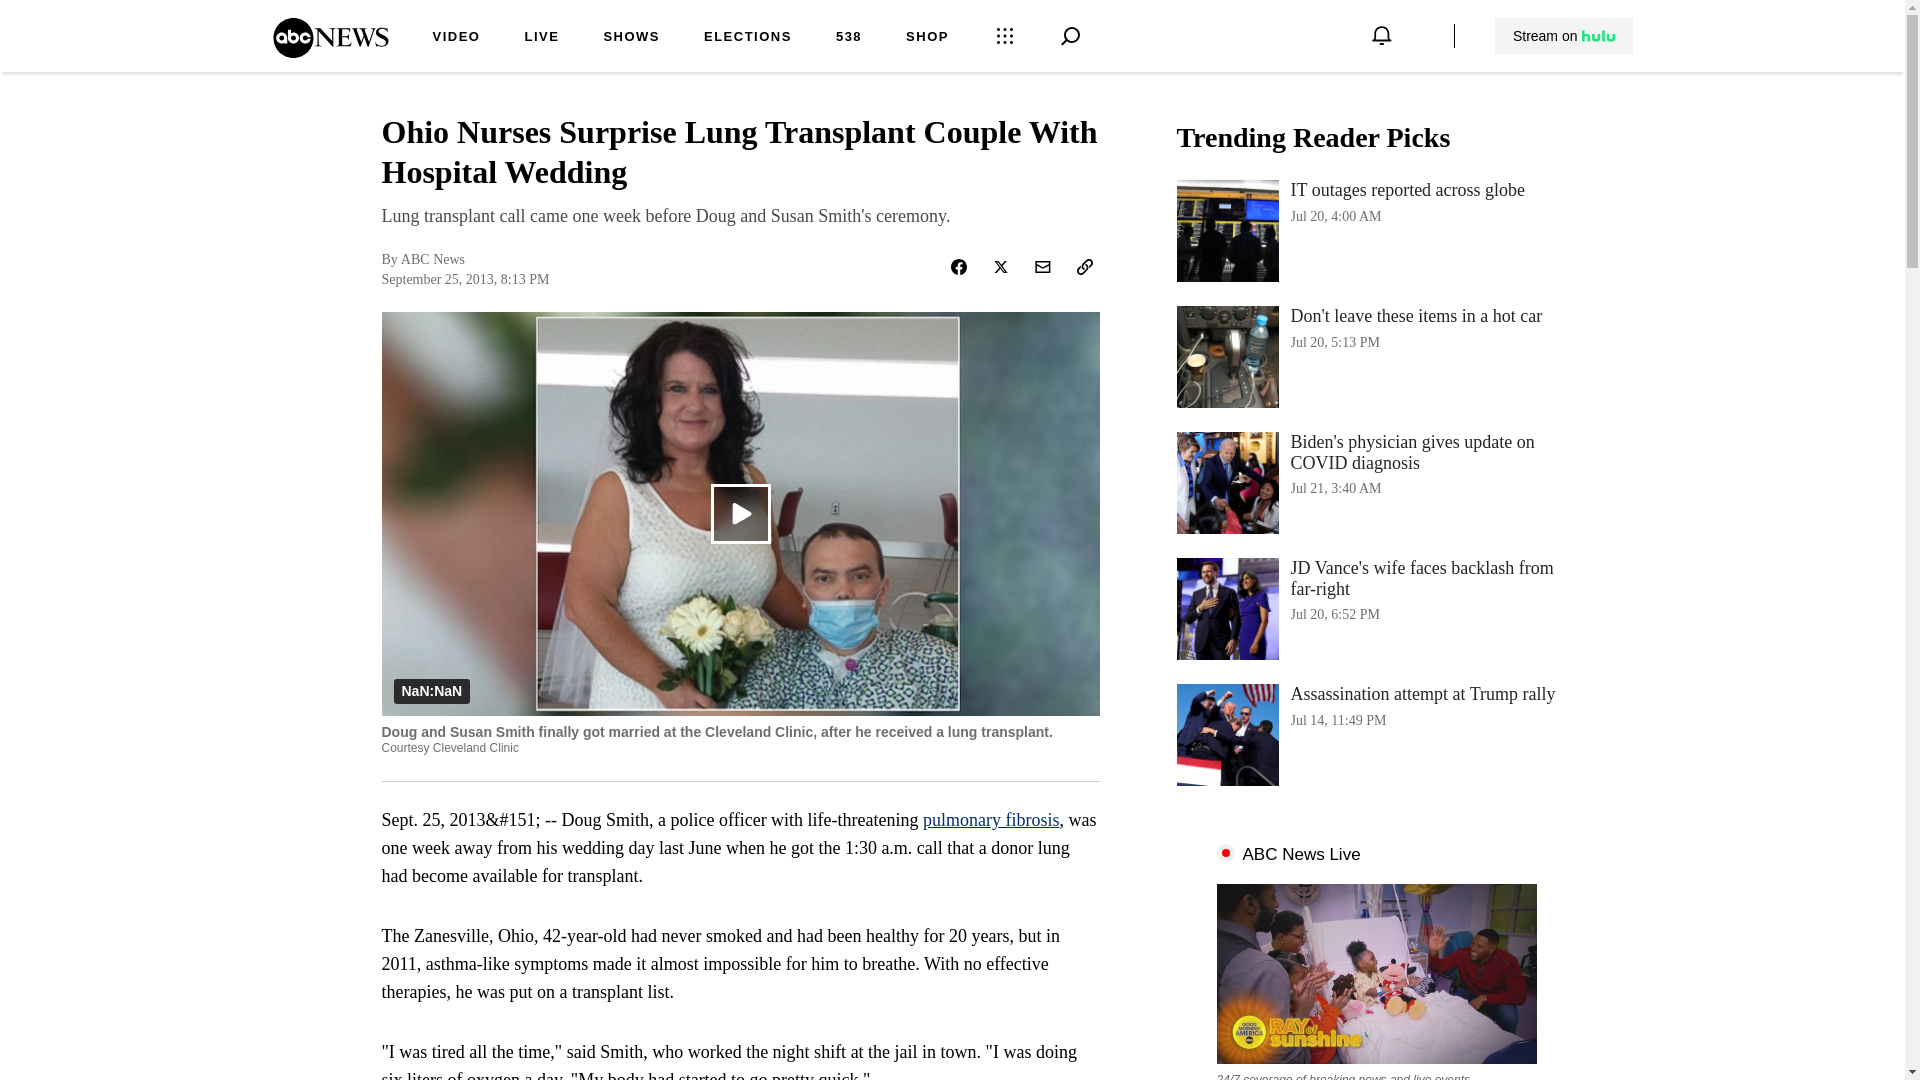 This screenshot has width=1920, height=1080. What do you see at coordinates (991, 820) in the screenshot?
I see `ELECTIONS` at bounding box center [991, 820].